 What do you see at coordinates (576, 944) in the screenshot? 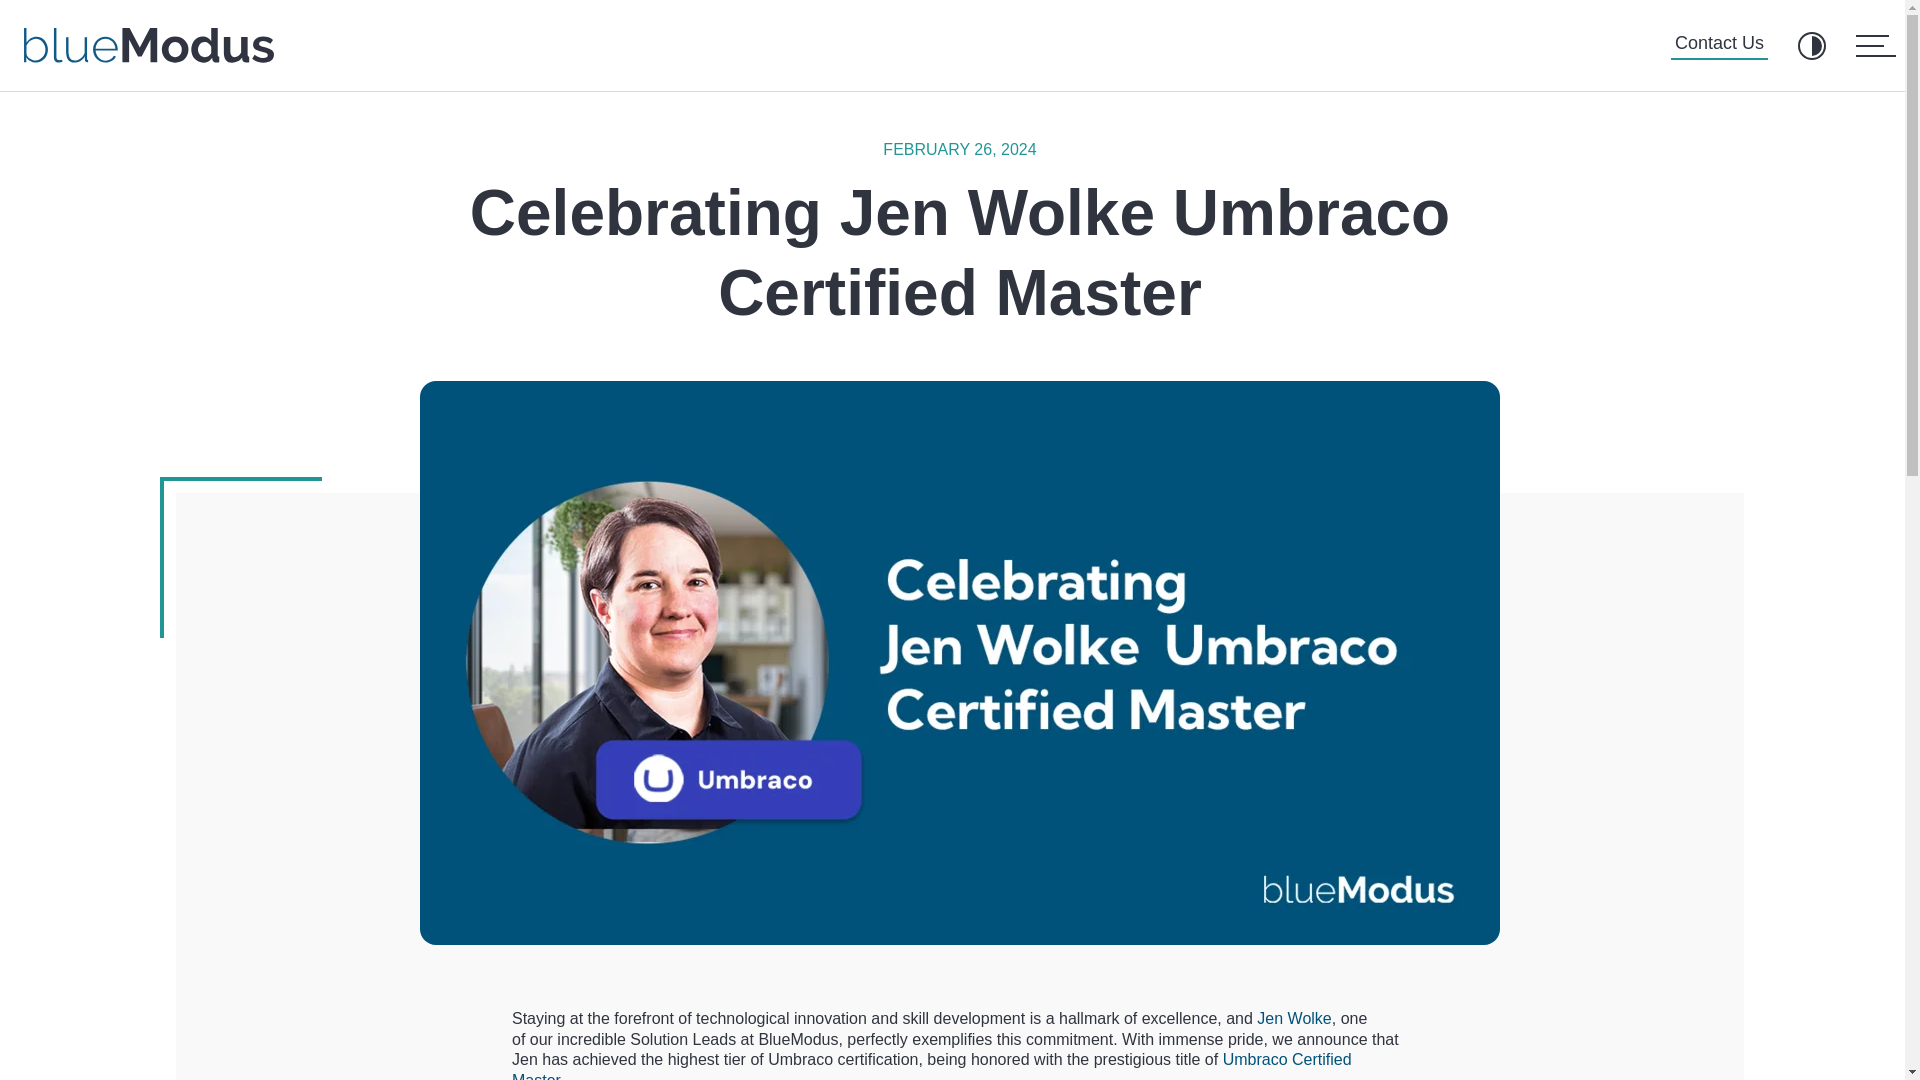
I see `303.759.2100` at bounding box center [576, 944].